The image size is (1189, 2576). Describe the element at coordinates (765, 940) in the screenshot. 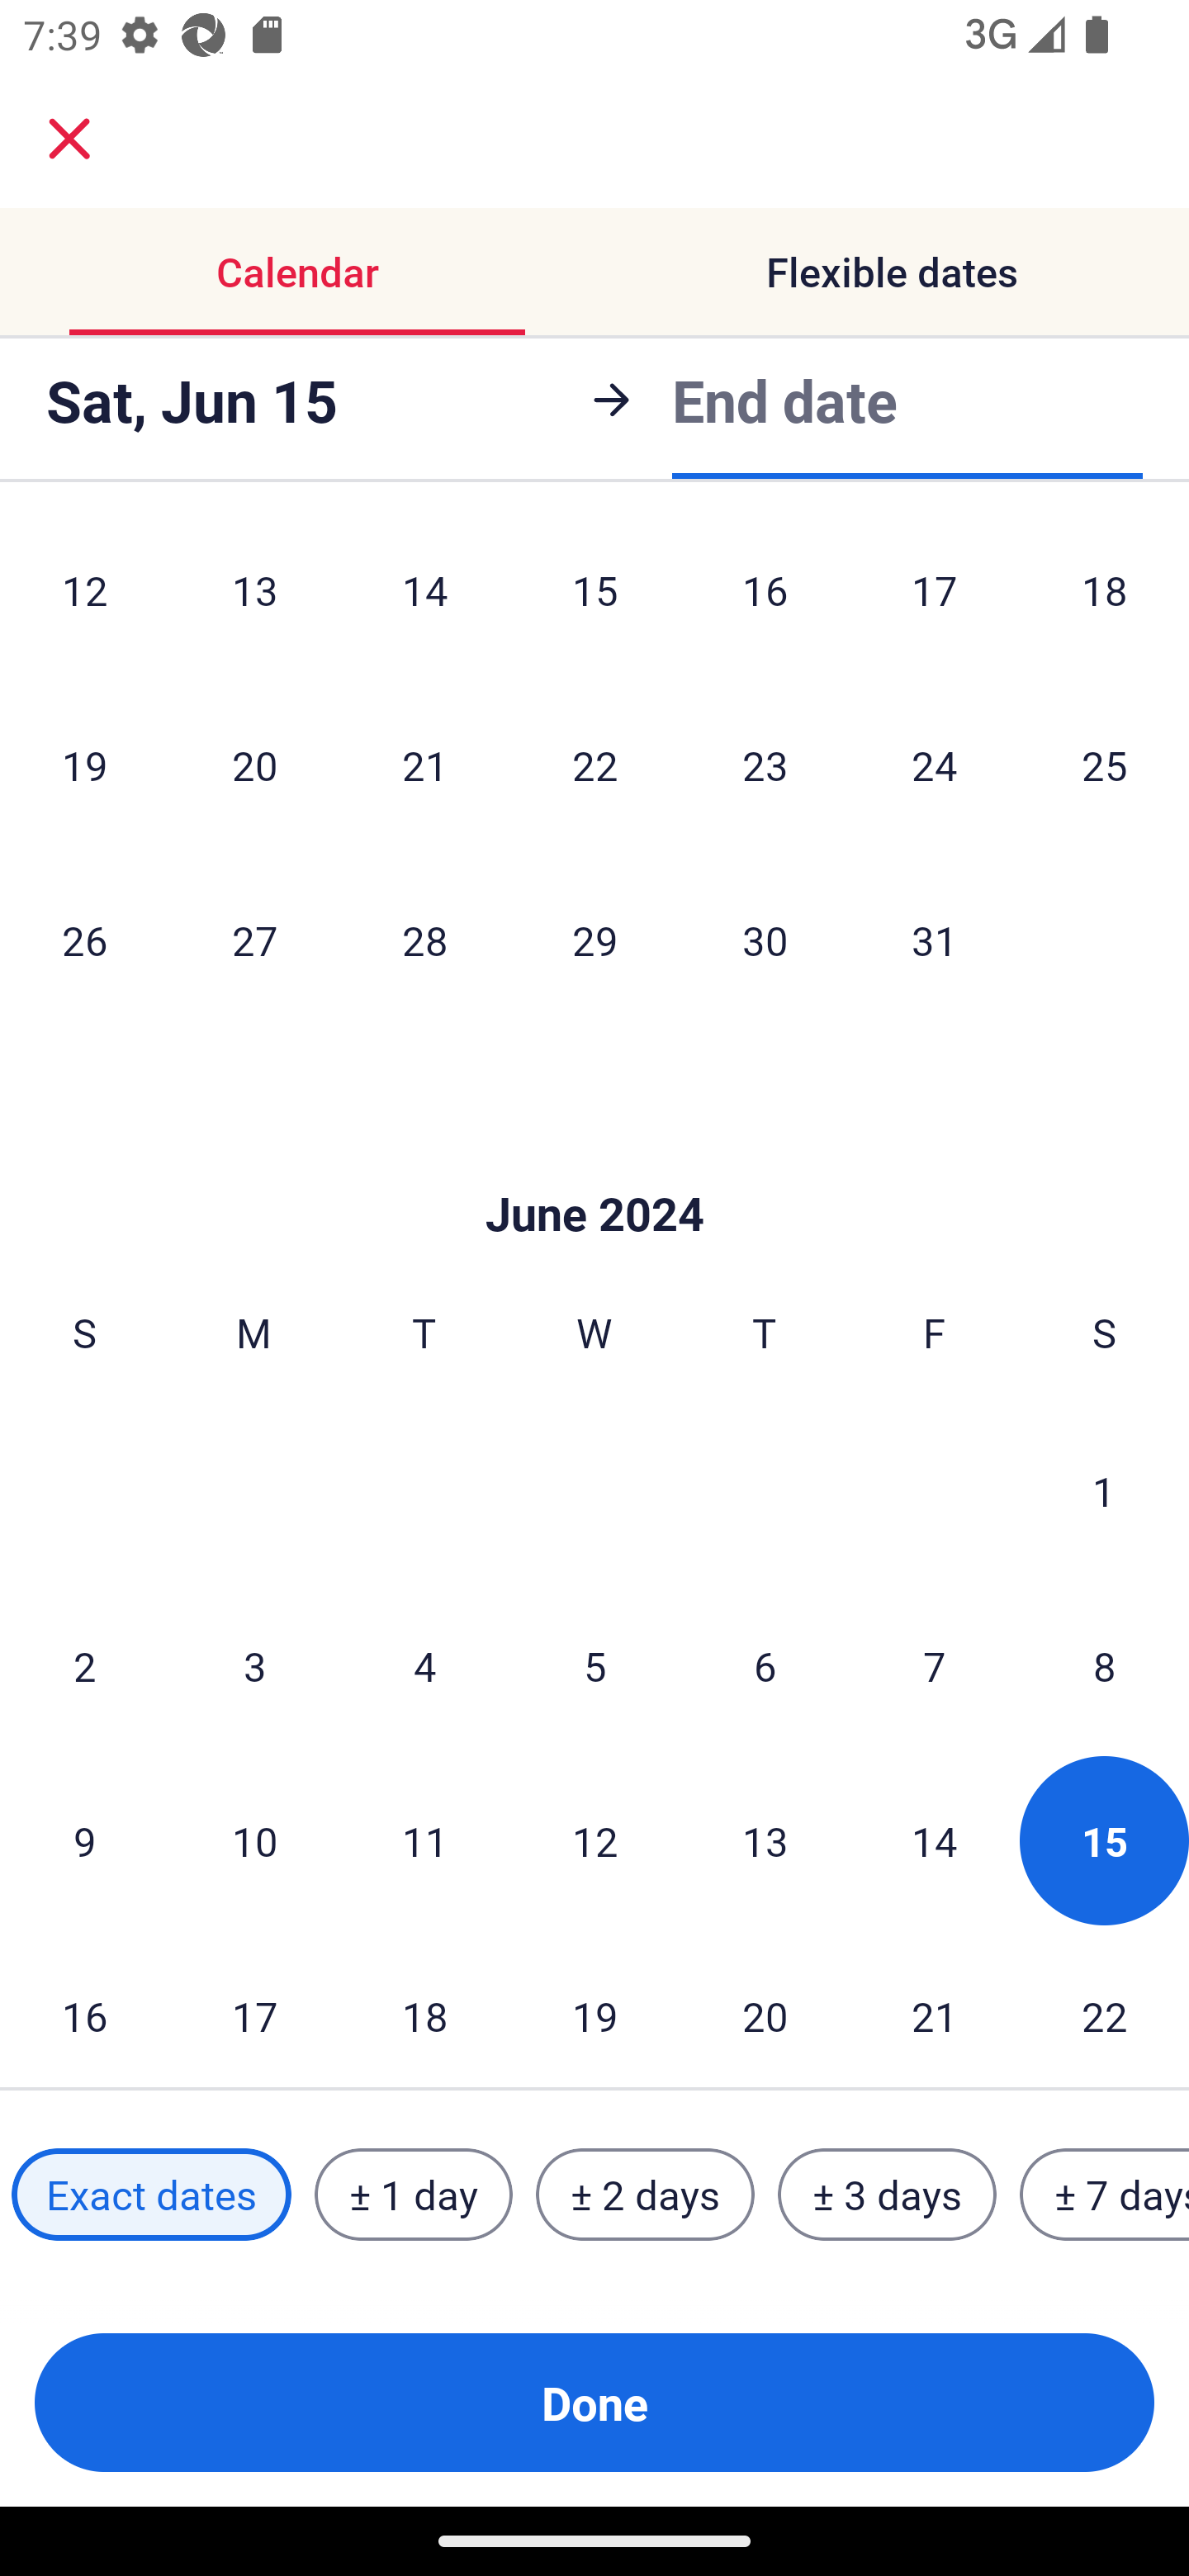

I see `30 Thursday, May 30, 2024` at that location.